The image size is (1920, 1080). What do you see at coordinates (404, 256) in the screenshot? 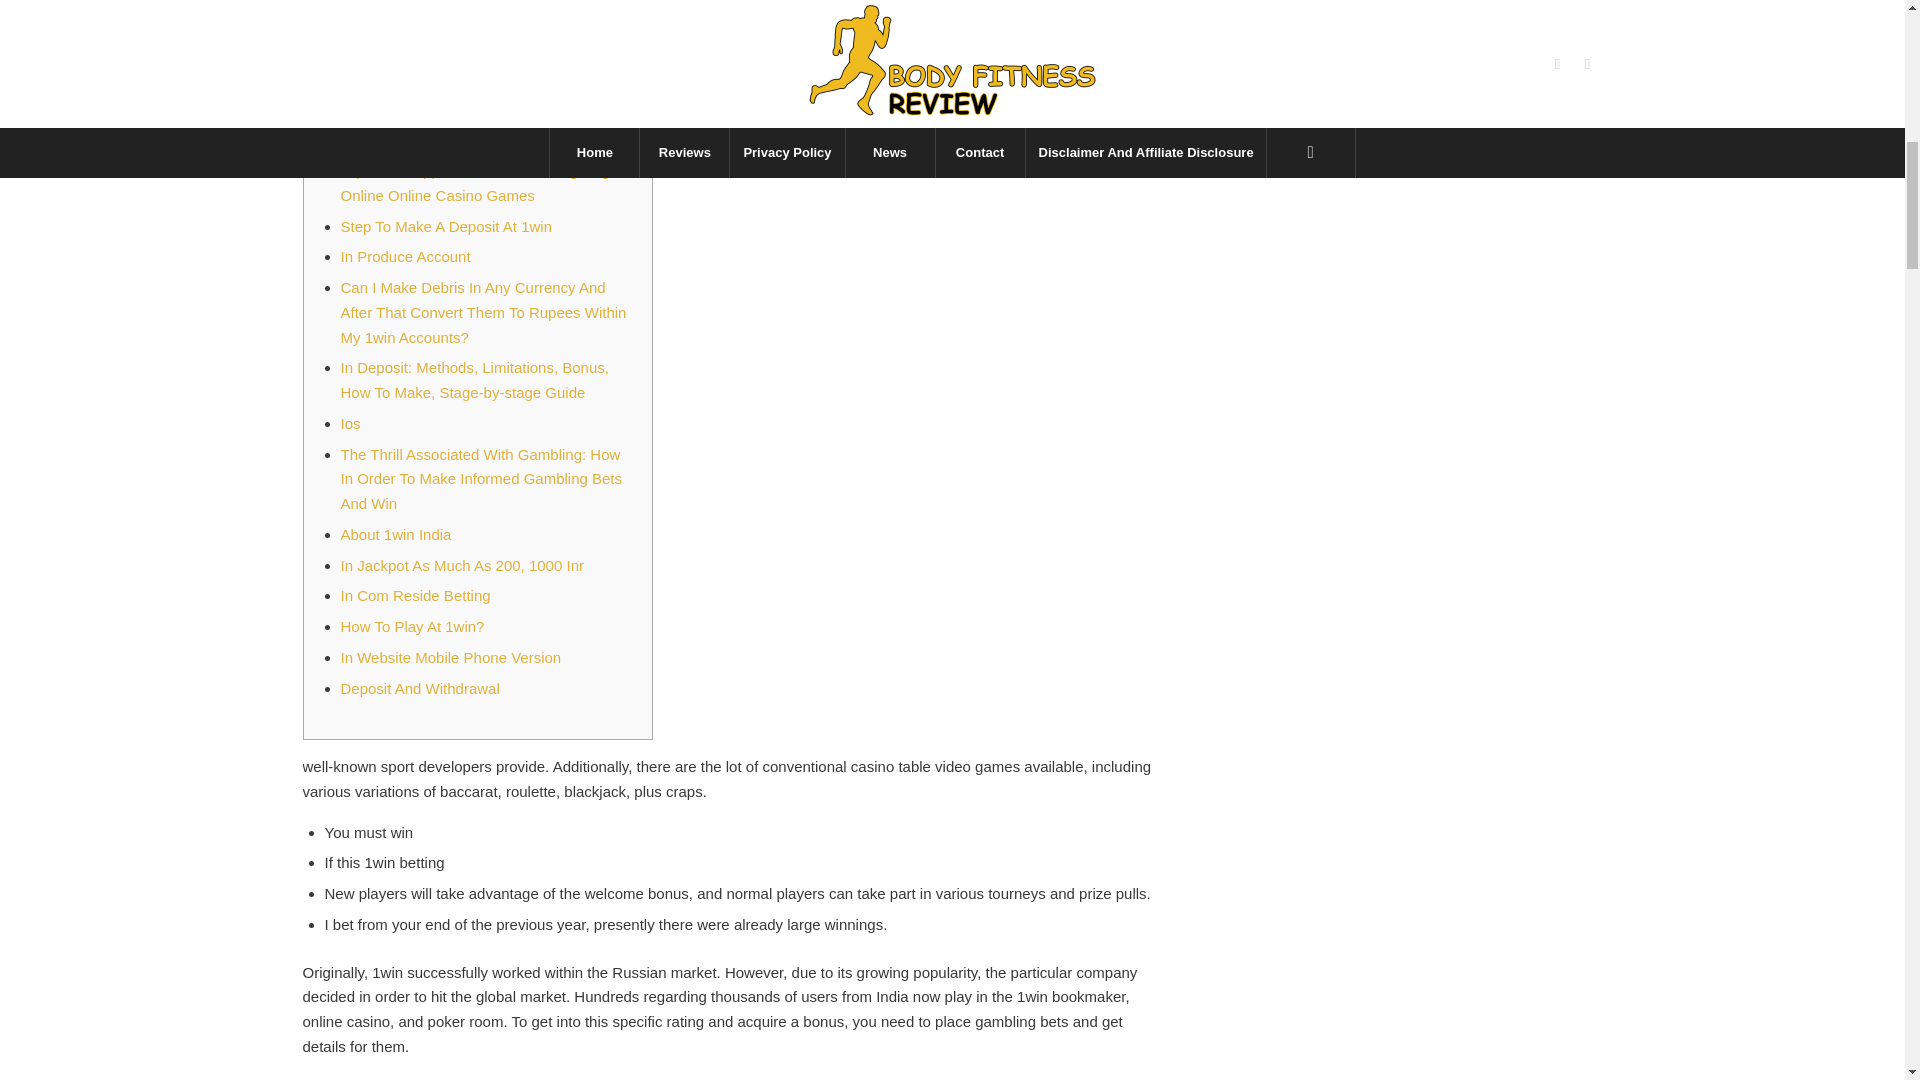
I see `In Produce Account` at bounding box center [404, 256].